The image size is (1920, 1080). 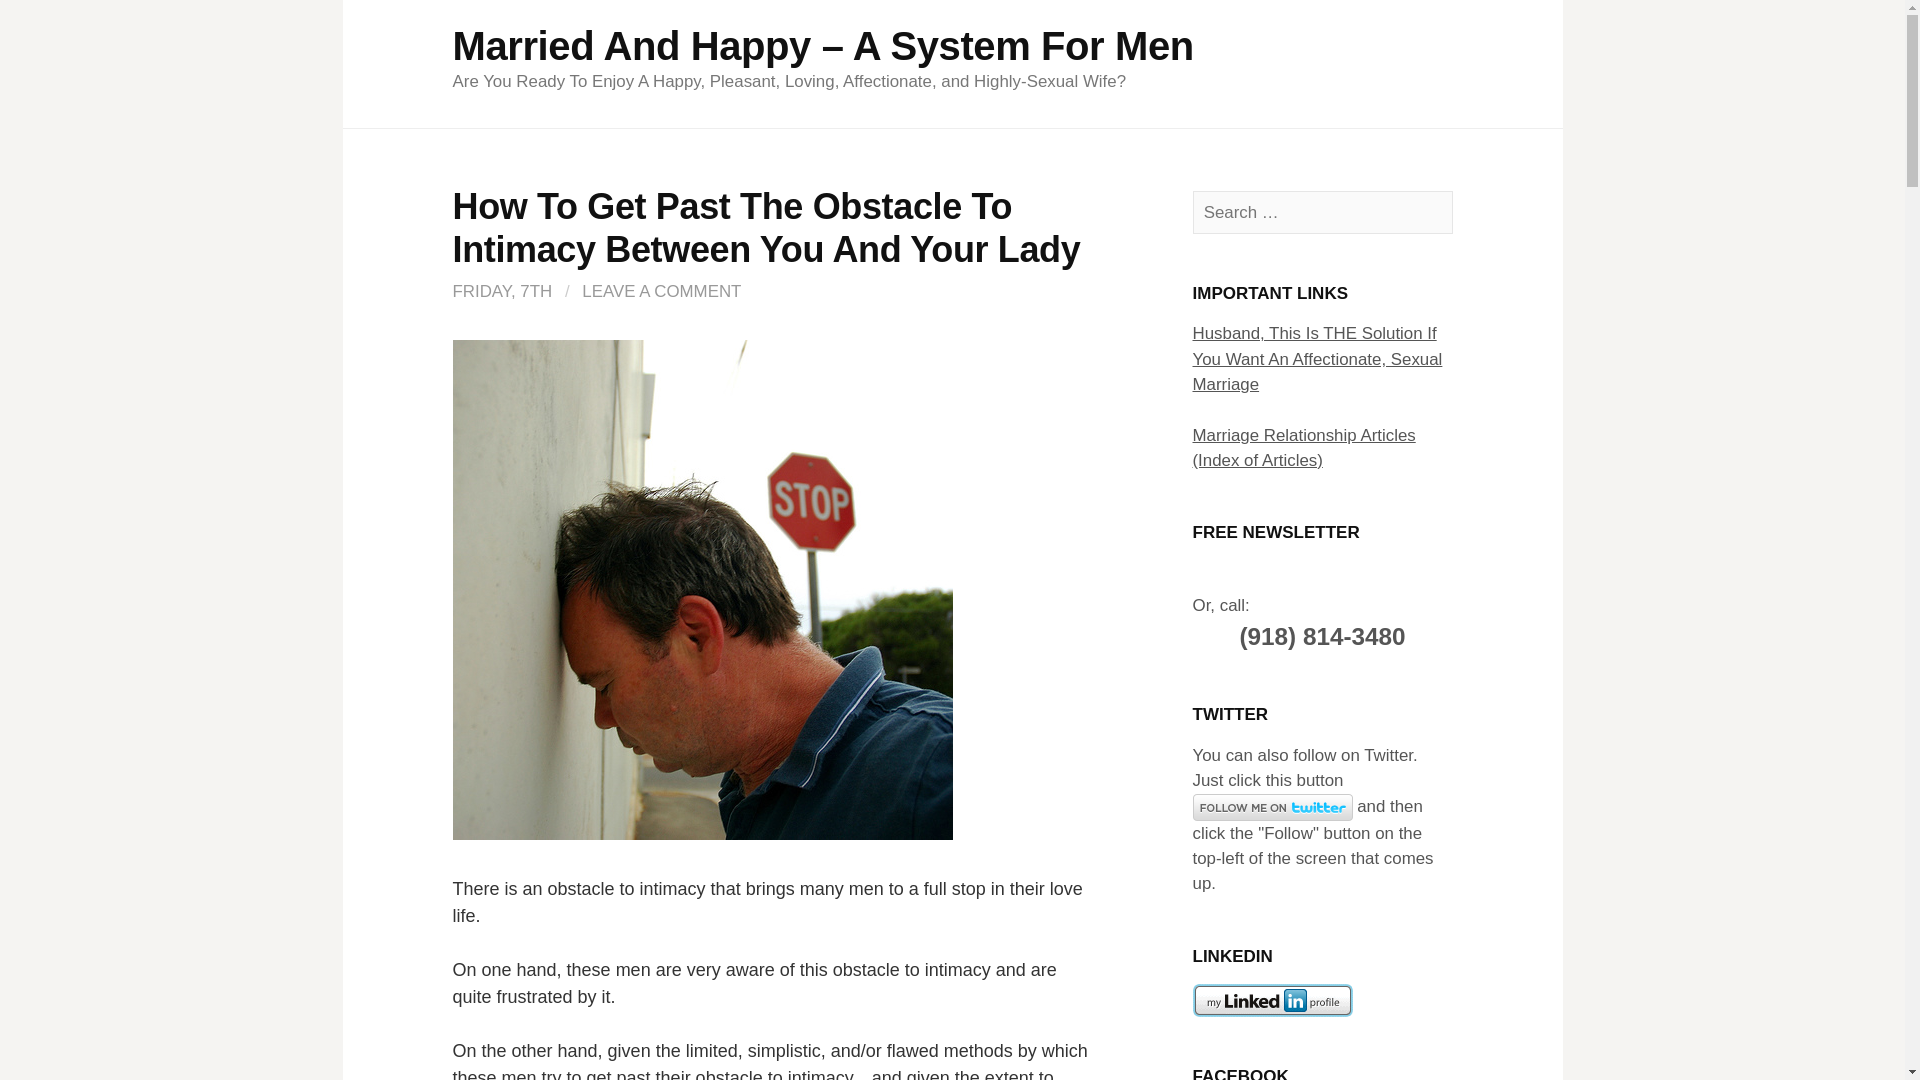 What do you see at coordinates (661, 291) in the screenshot?
I see `LEAVE A COMMENT` at bounding box center [661, 291].